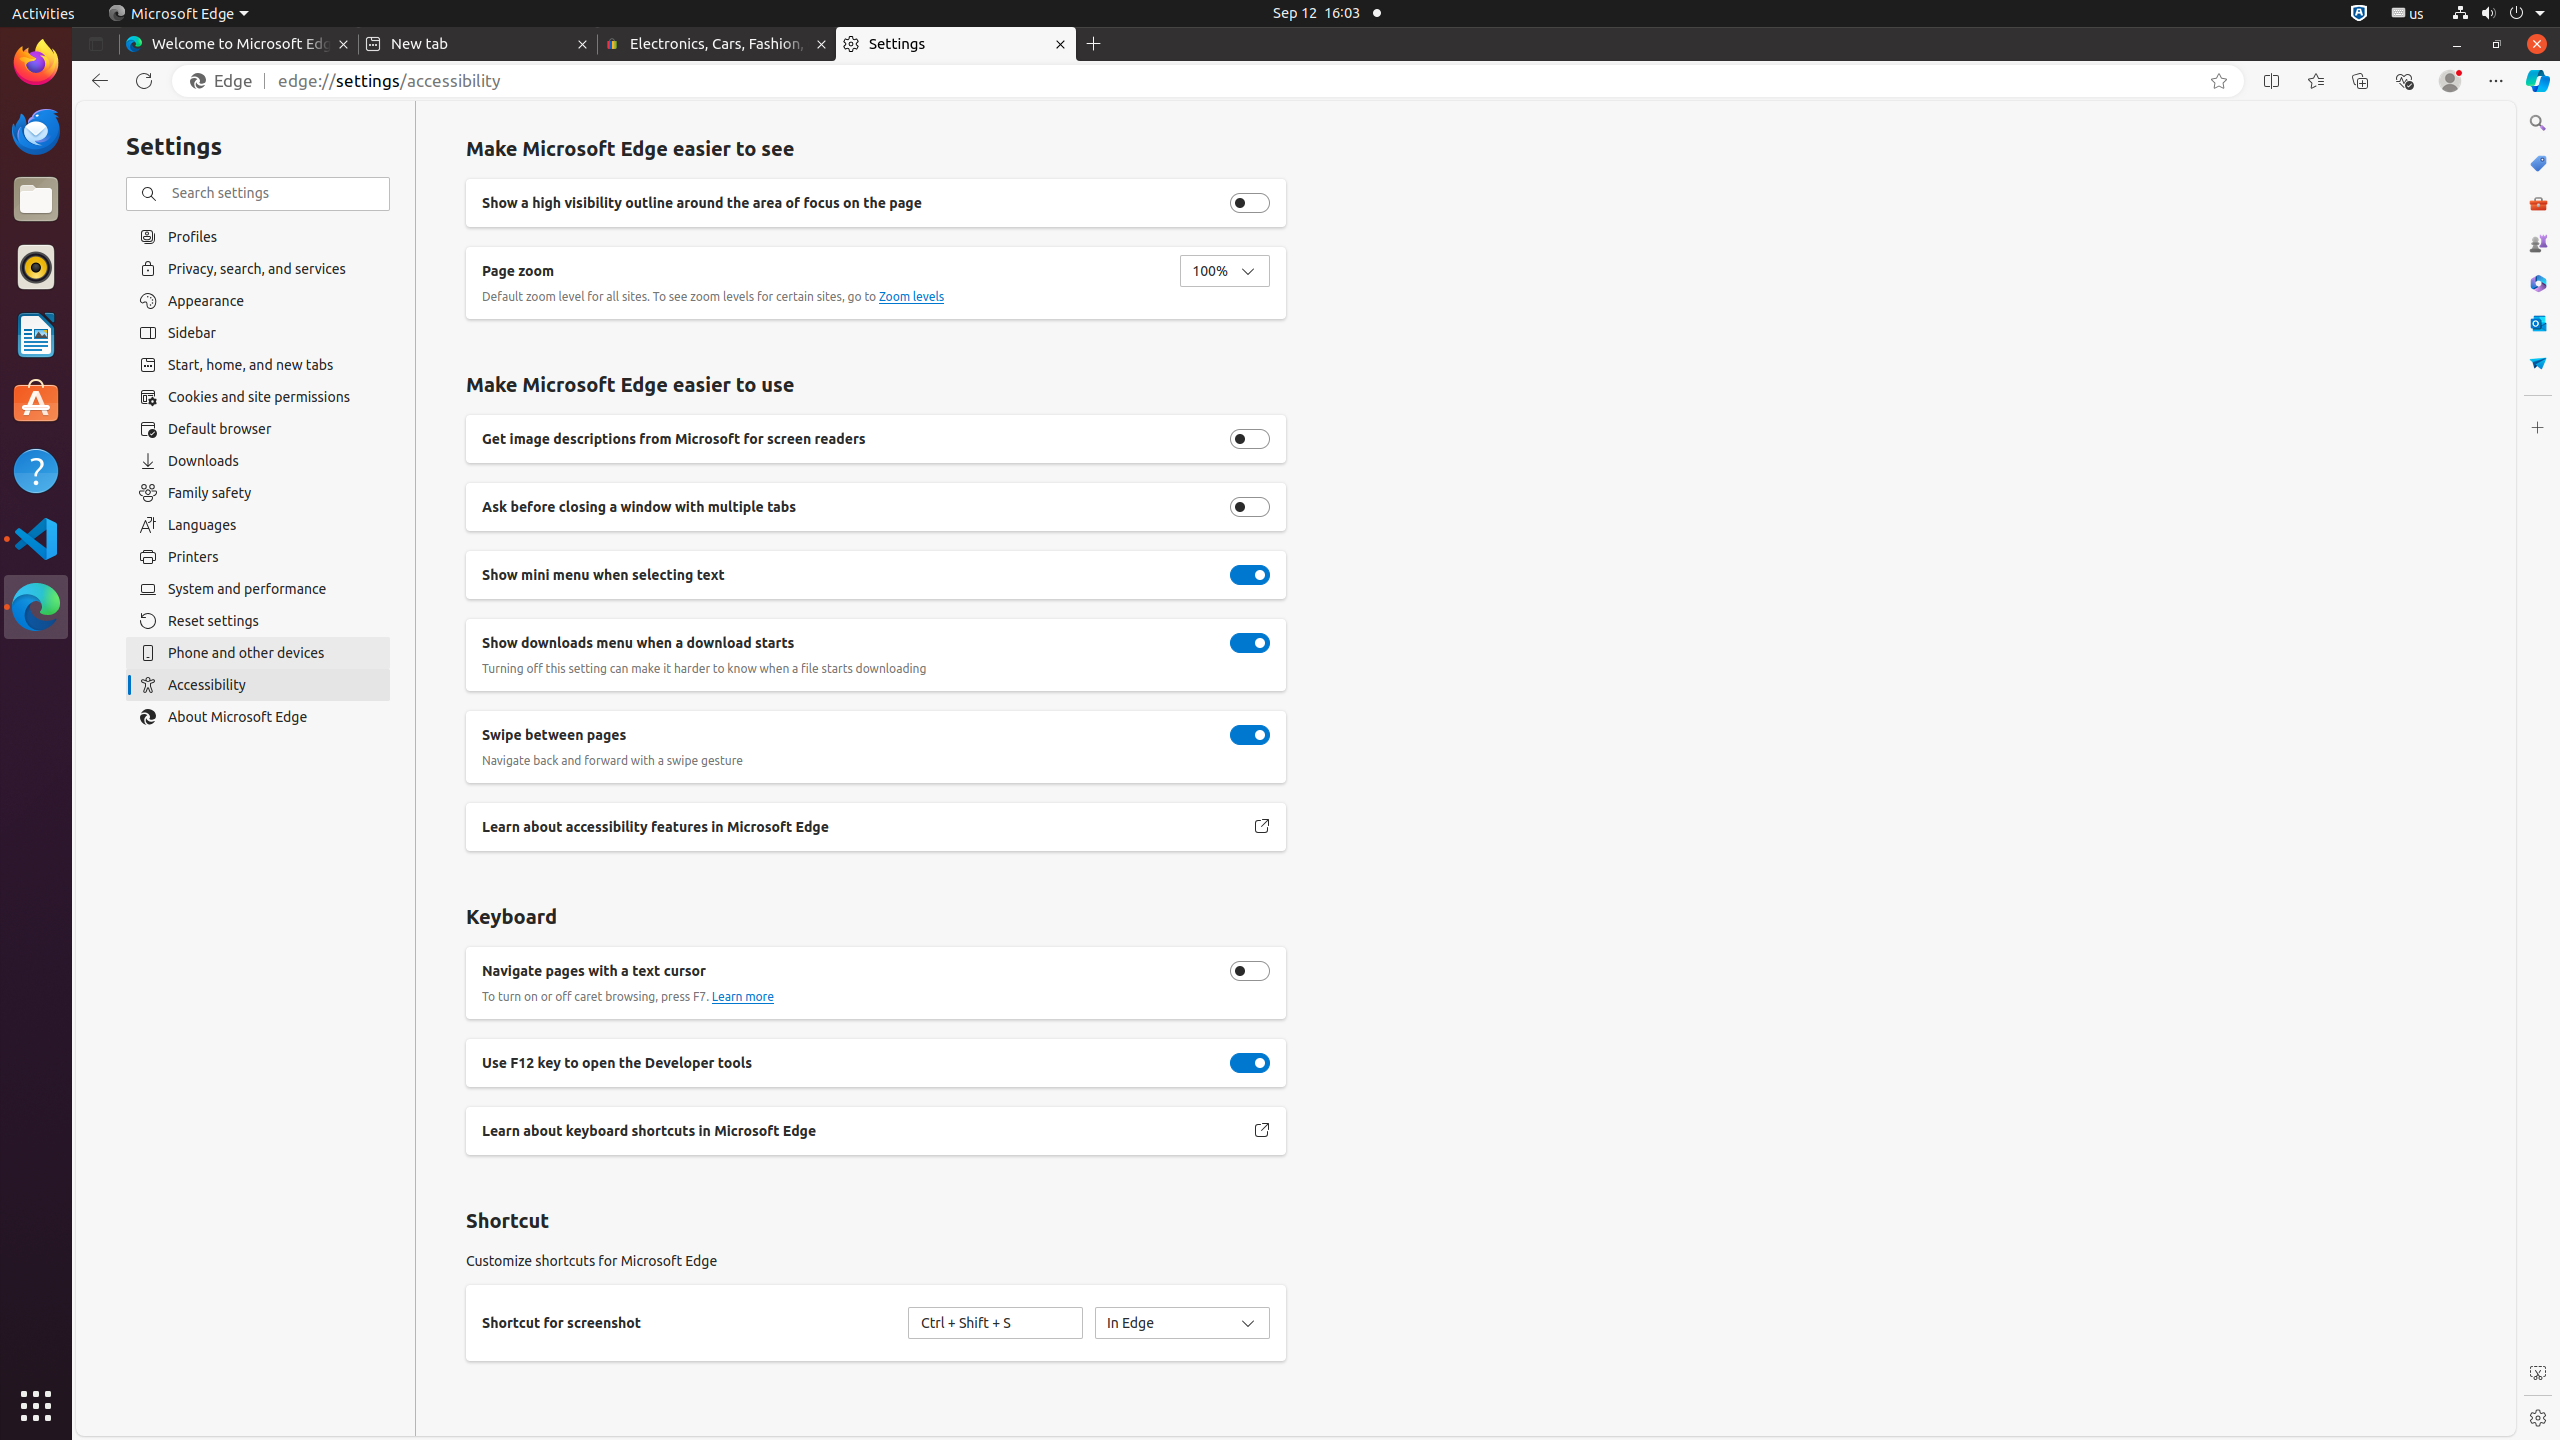  I want to click on Profile 1 Profile, Please sign in, so click(2450, 81).